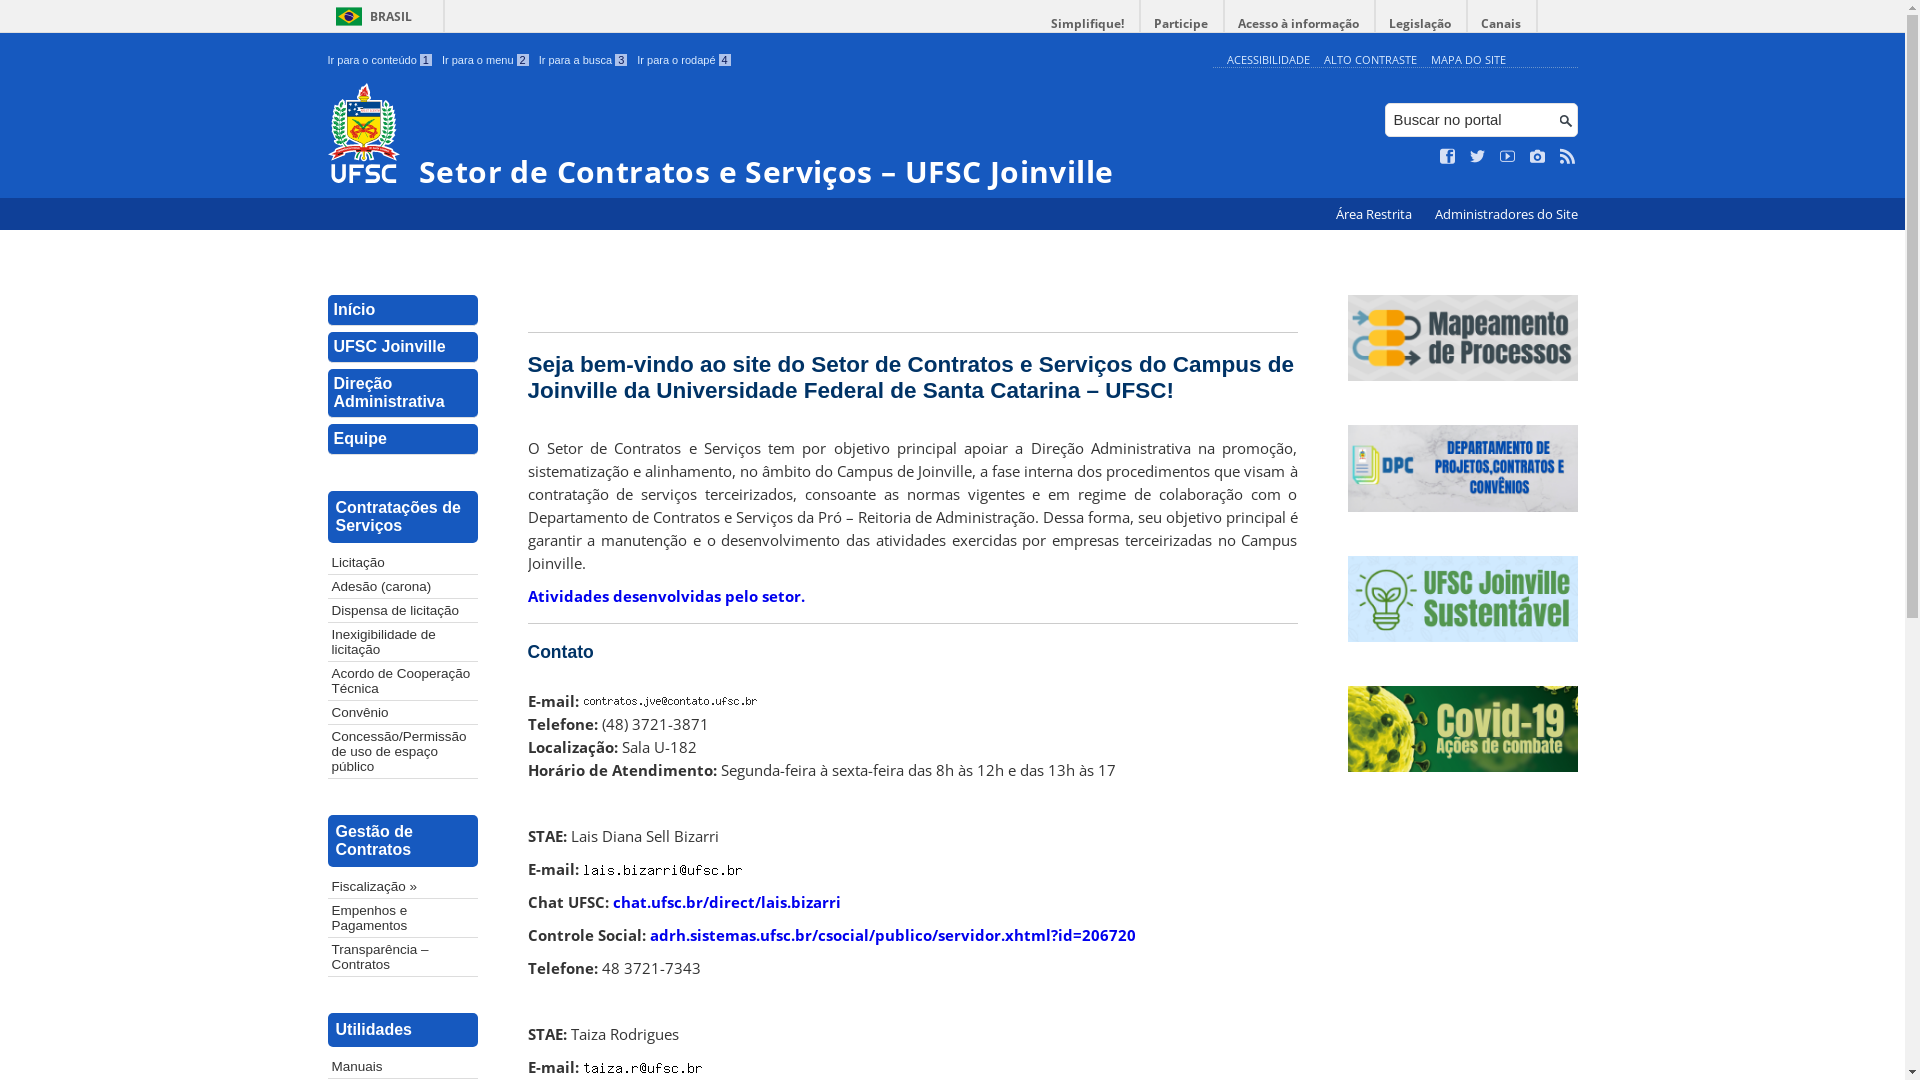  Describe the element at coordinates (1478, 157) in the screenshot. I see `Siga no Twitter` at that location.